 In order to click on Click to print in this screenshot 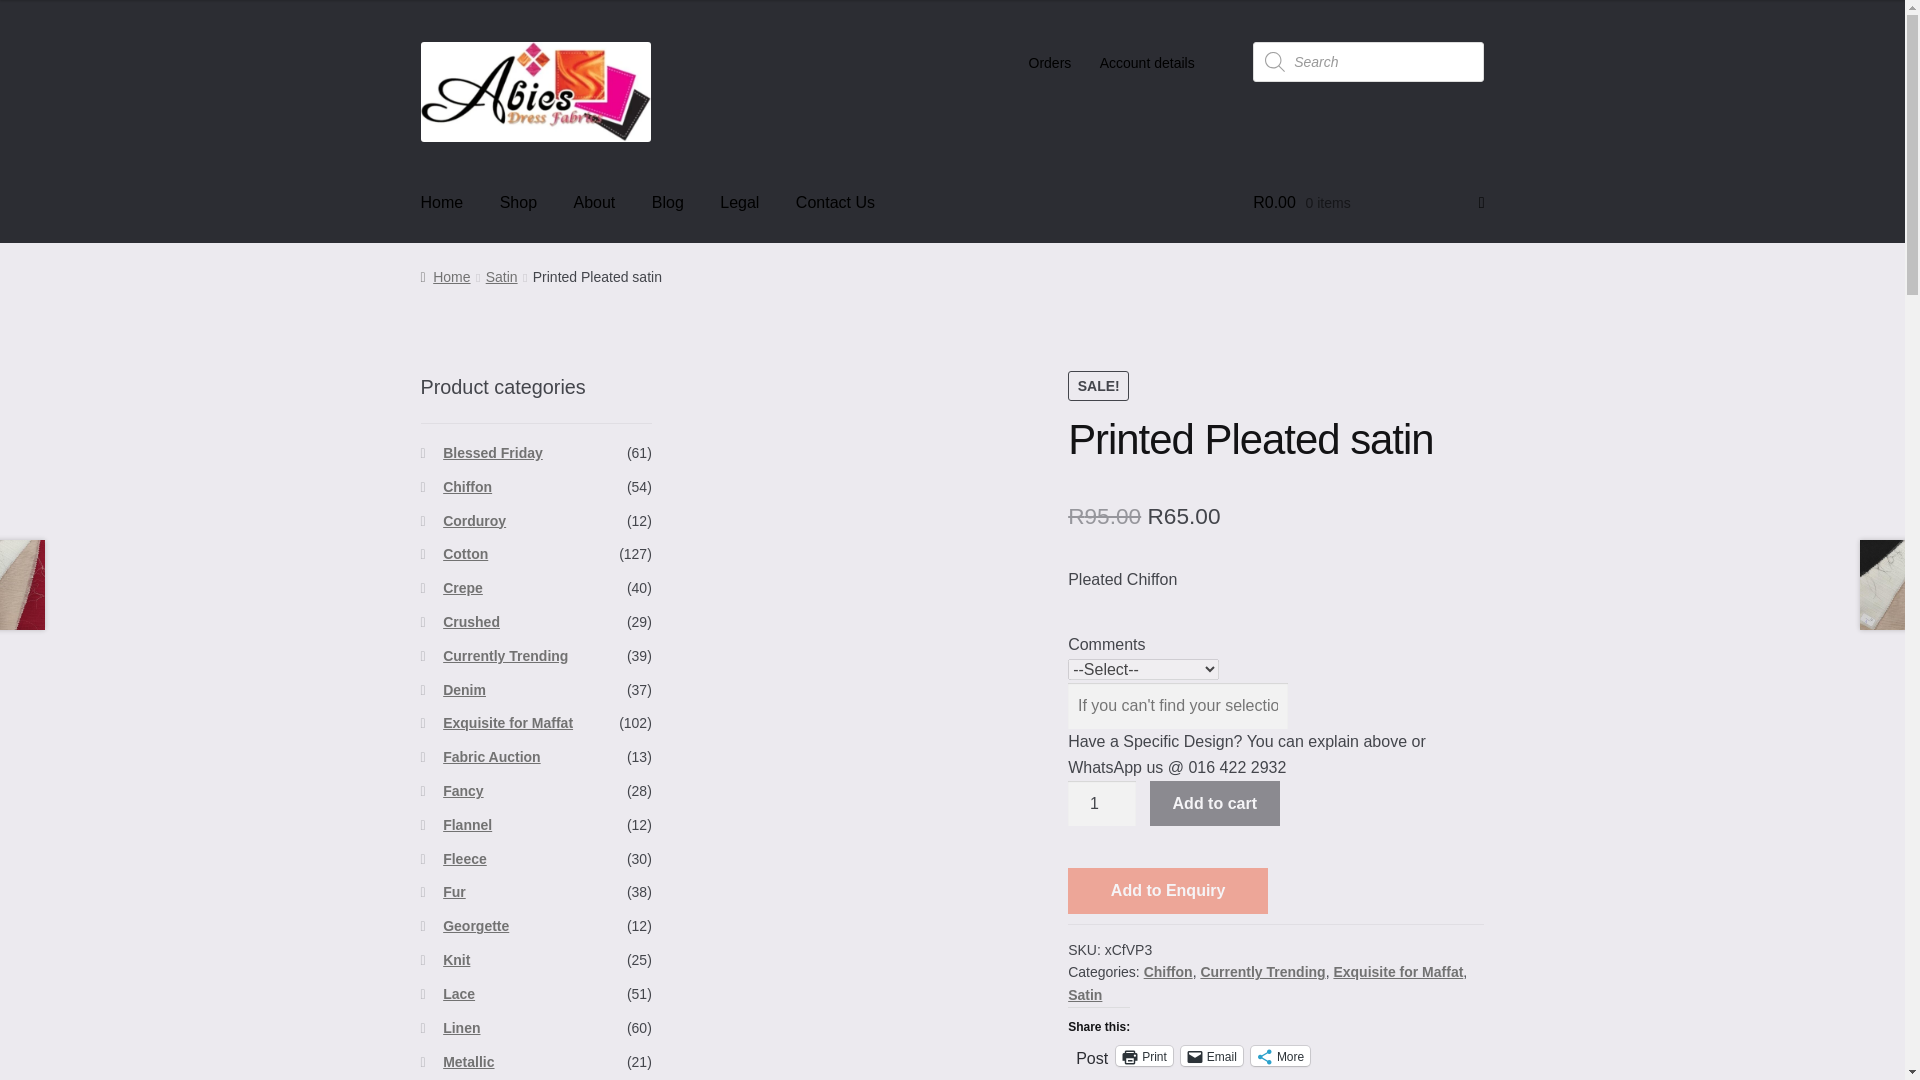, I will do `click(1144, 1056)`.